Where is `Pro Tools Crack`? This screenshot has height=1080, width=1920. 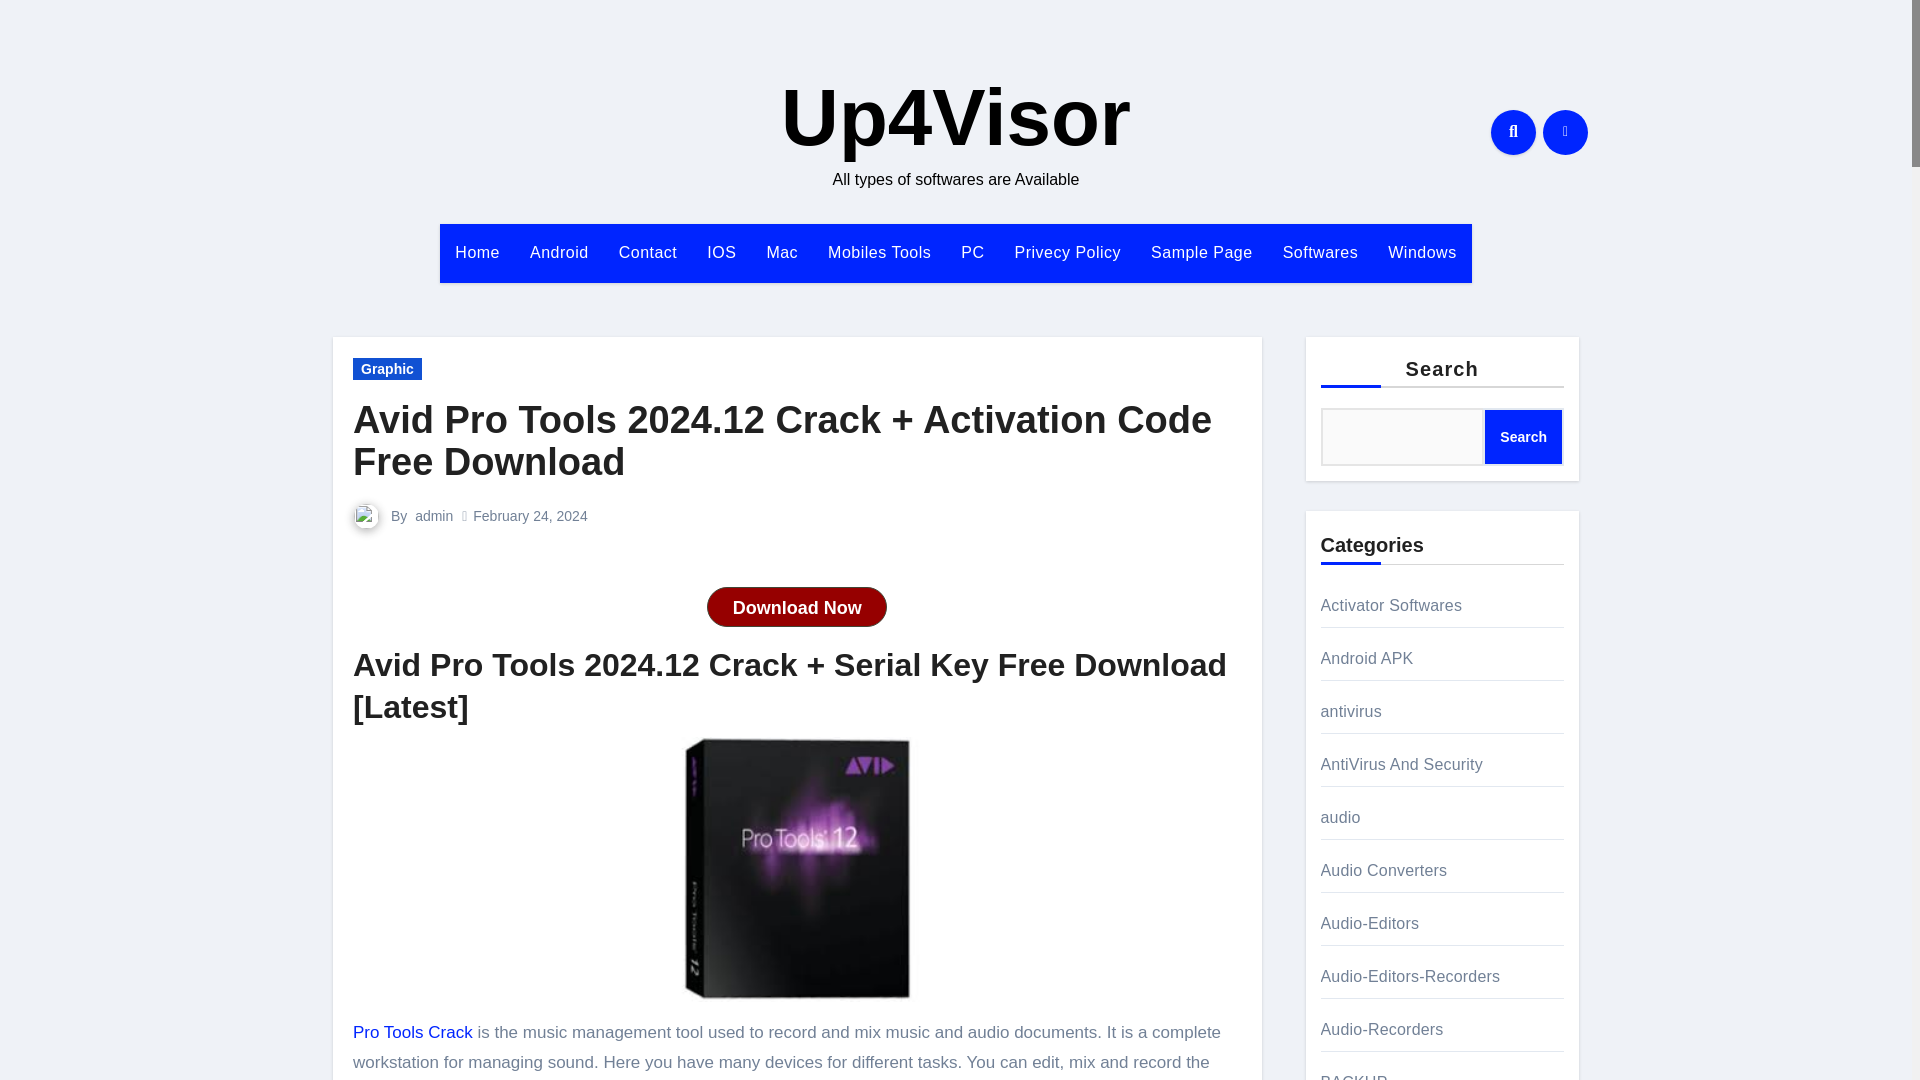
Pro Tools Crack is located at coordinates (412, 1032).